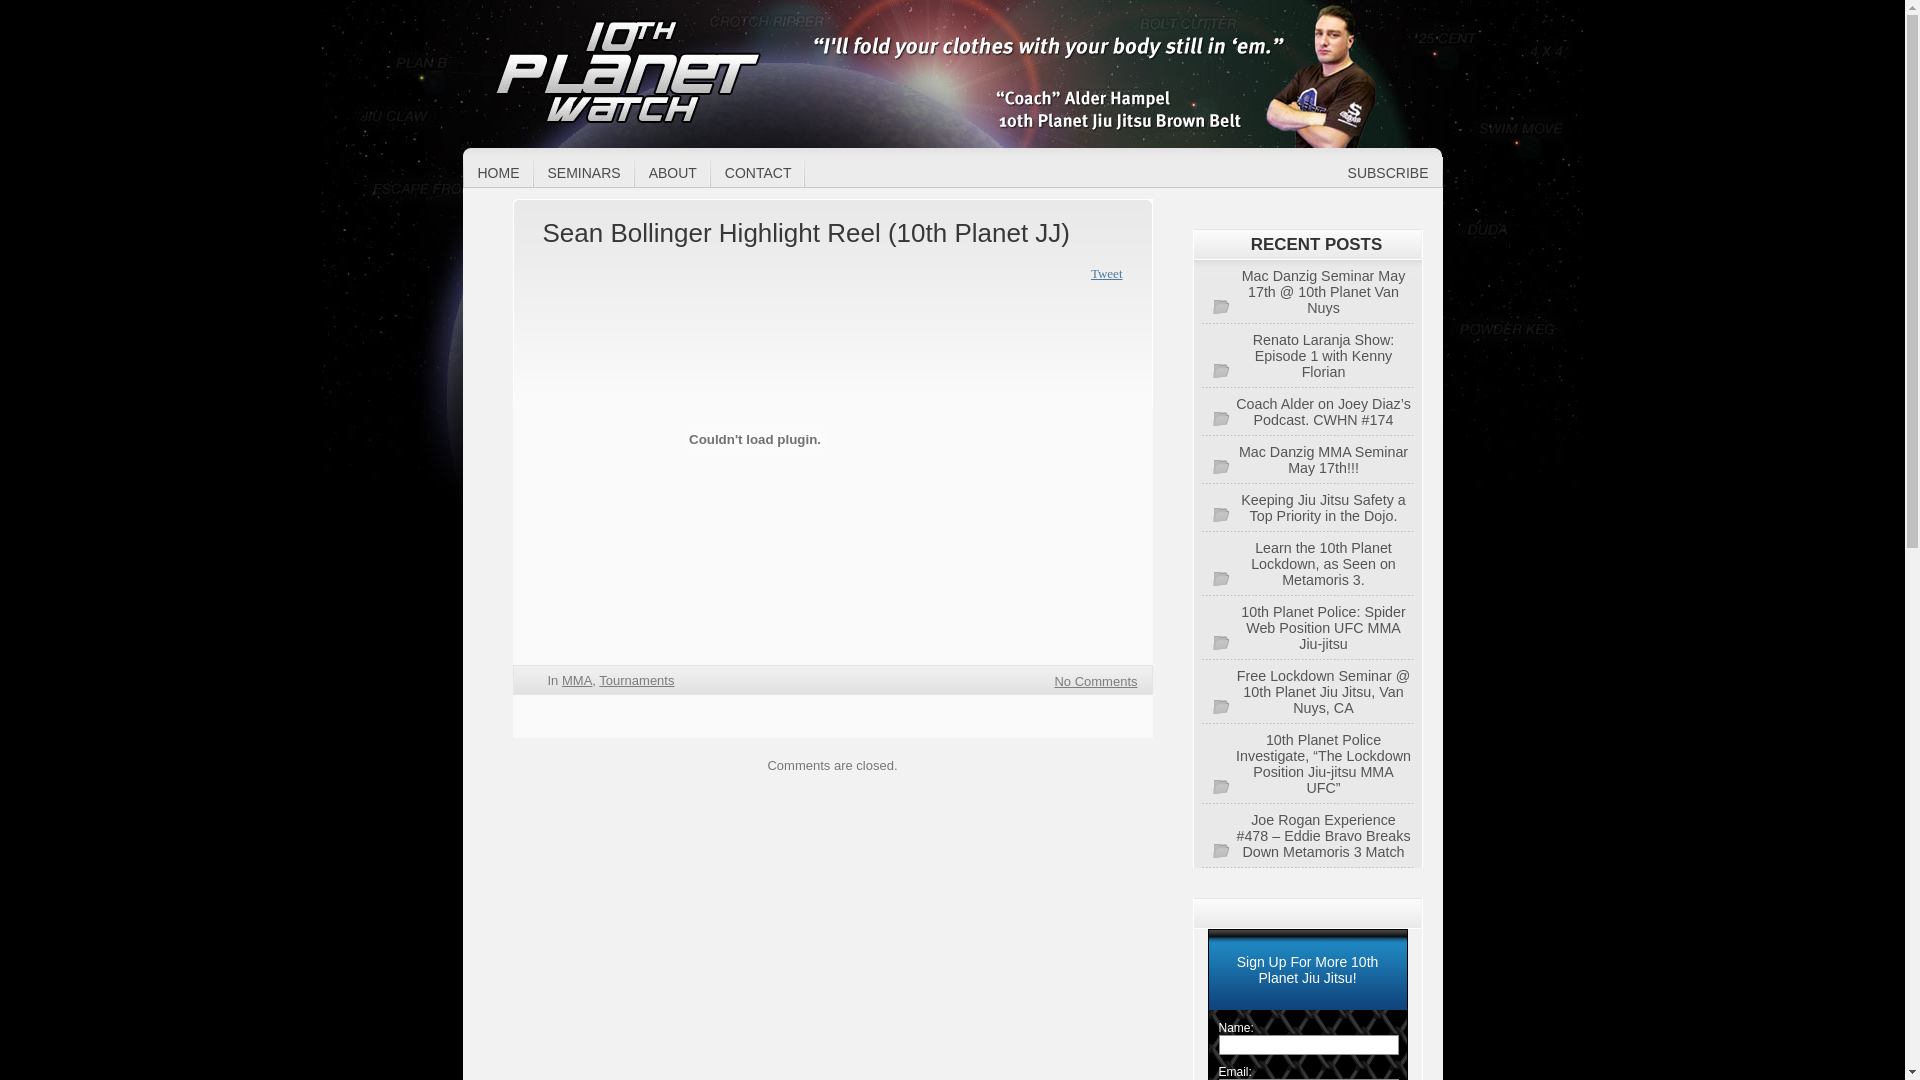  Describe the element at coordinates (1096, 682) in the screenshot. I see `No Comments` at that location.